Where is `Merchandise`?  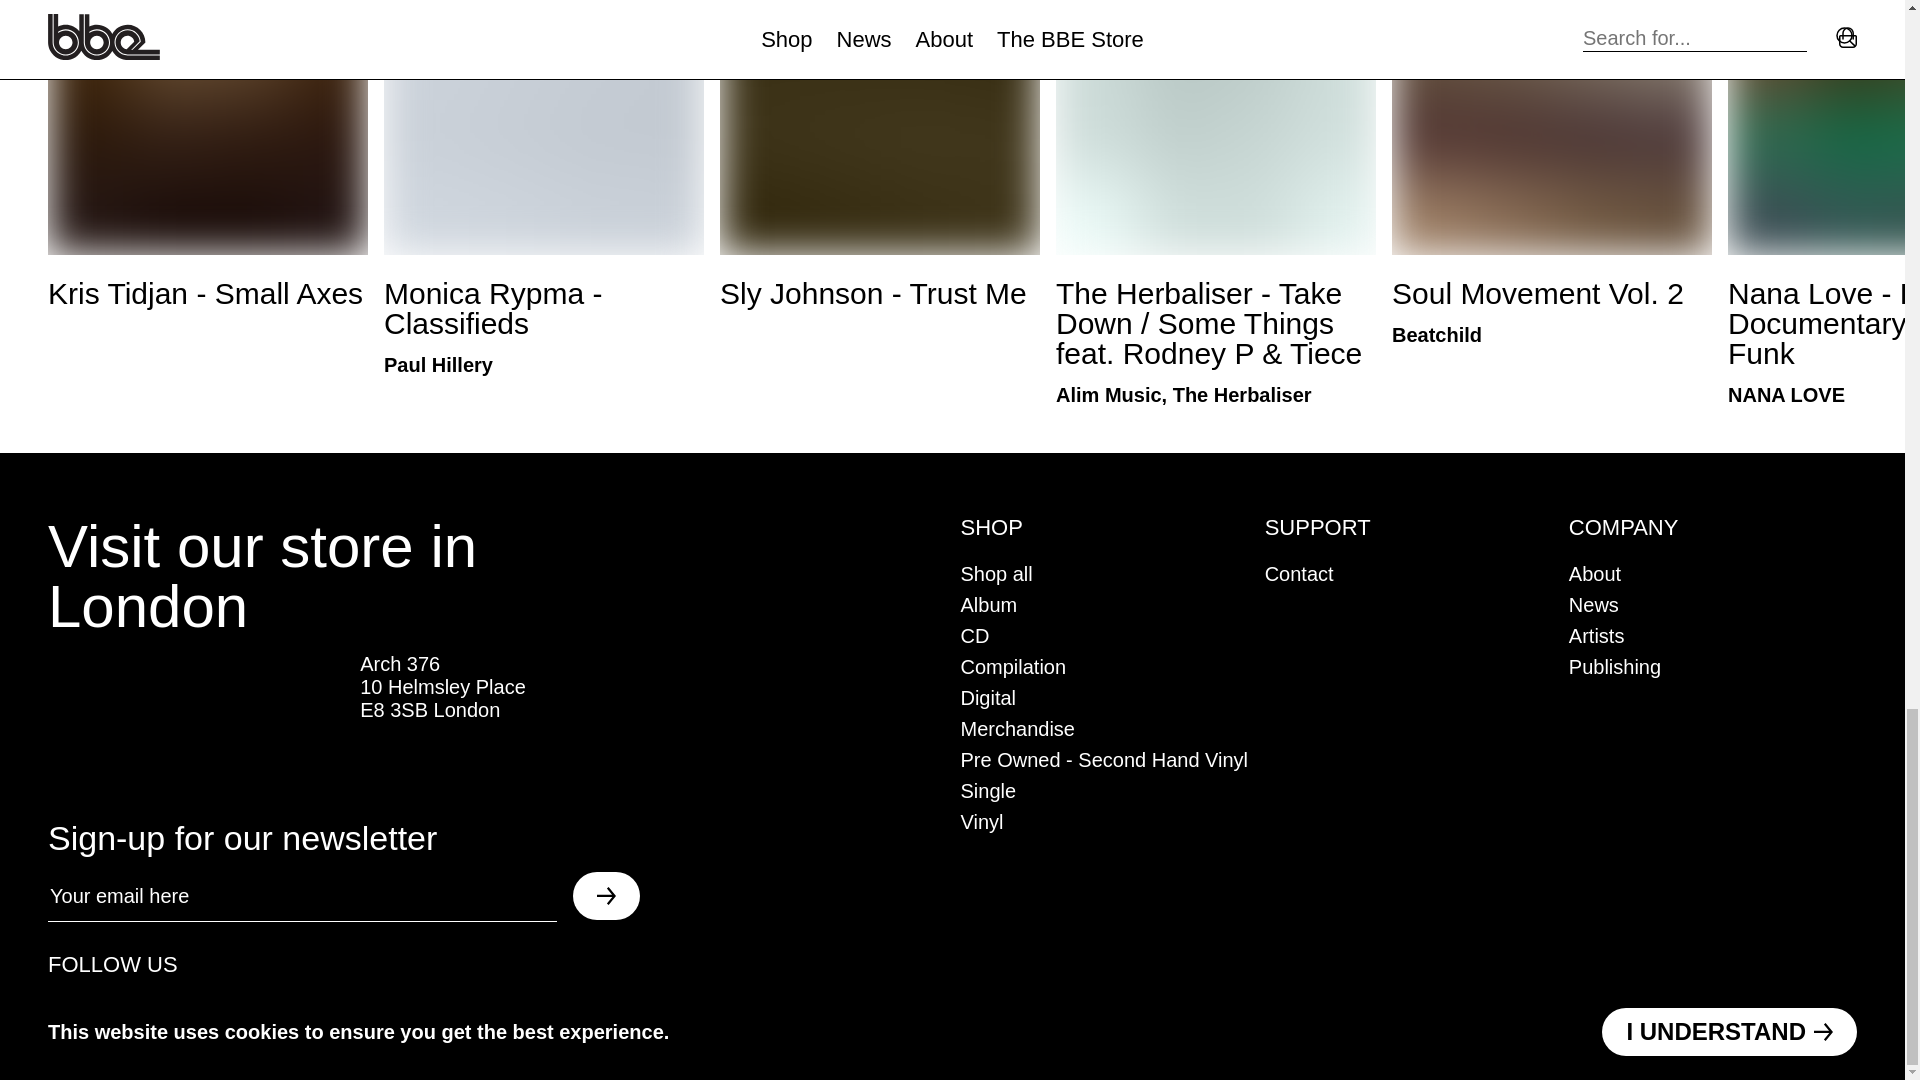 Merchandise is located at coordinates (1018, 728).